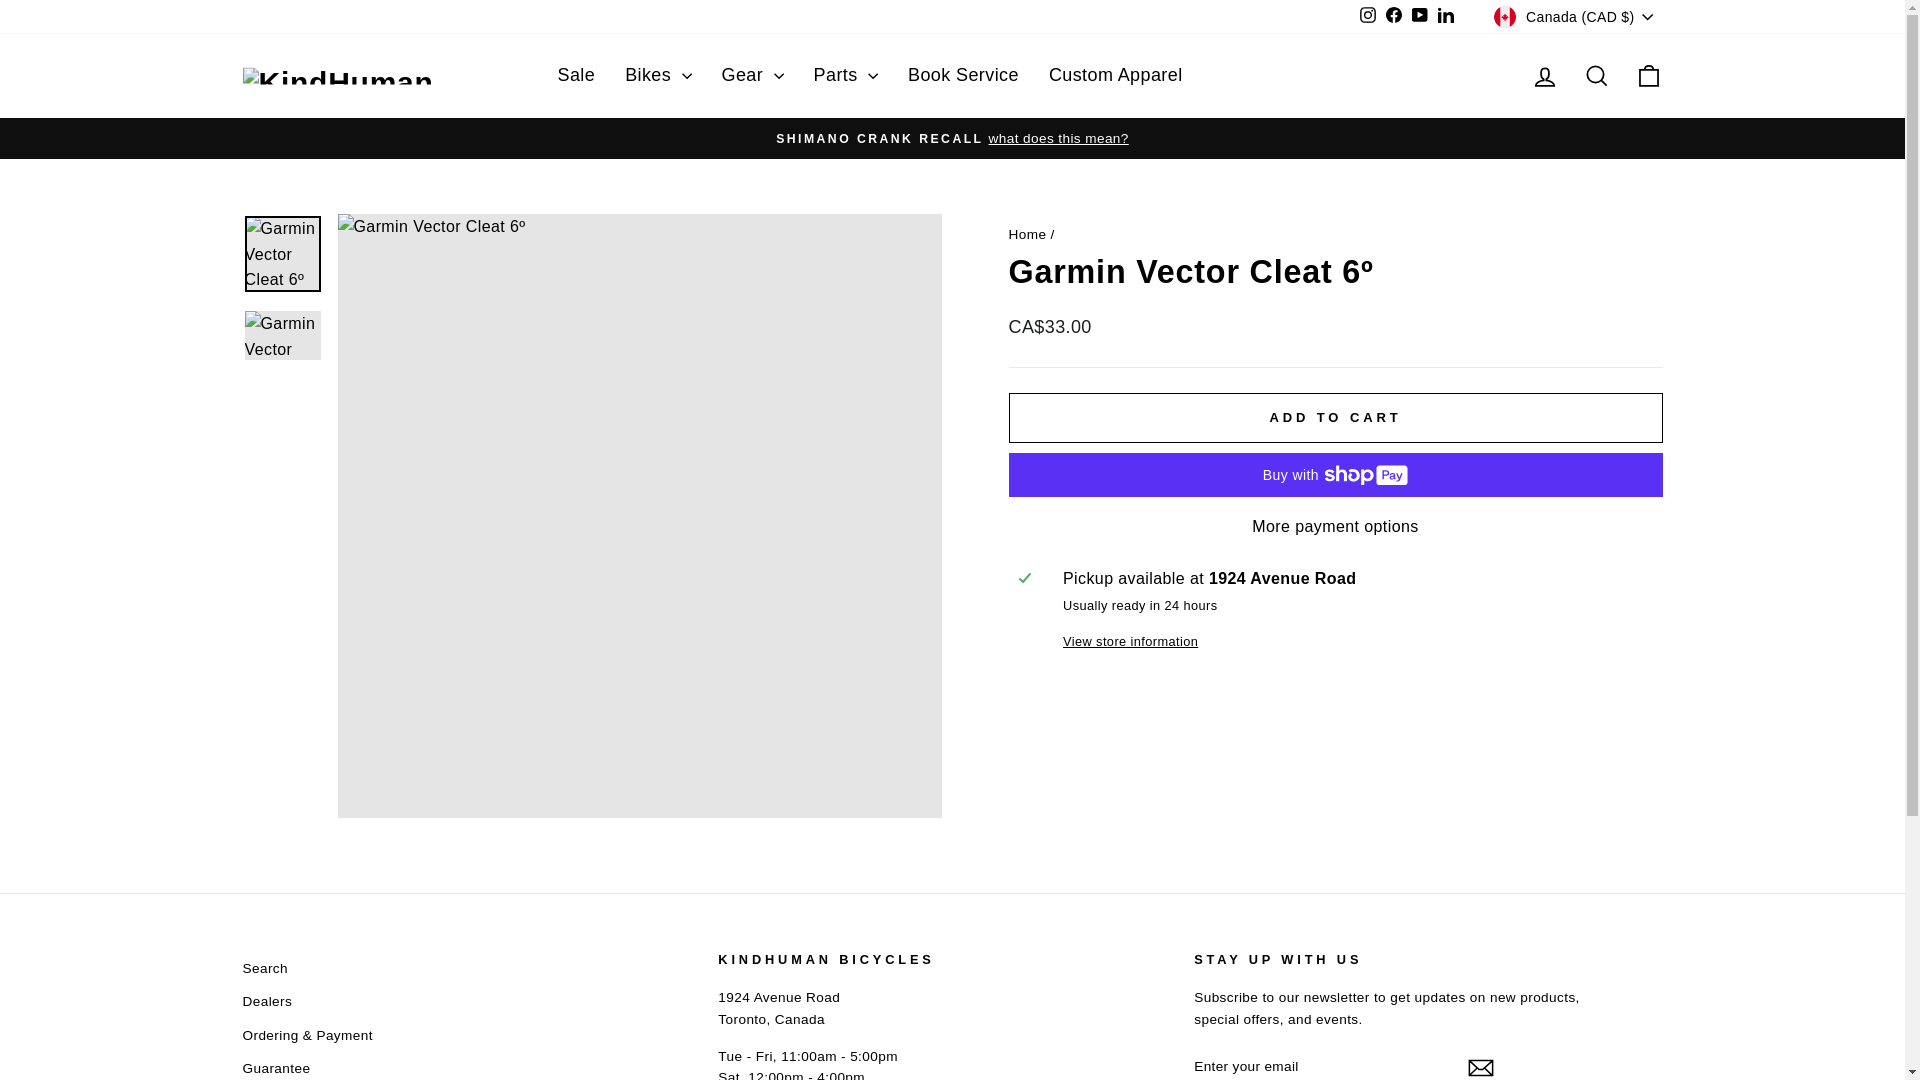  What do you see at coordinates (267, 1002) in the screenshot?
I see `Dealers` at bounding box center [267, 1002].